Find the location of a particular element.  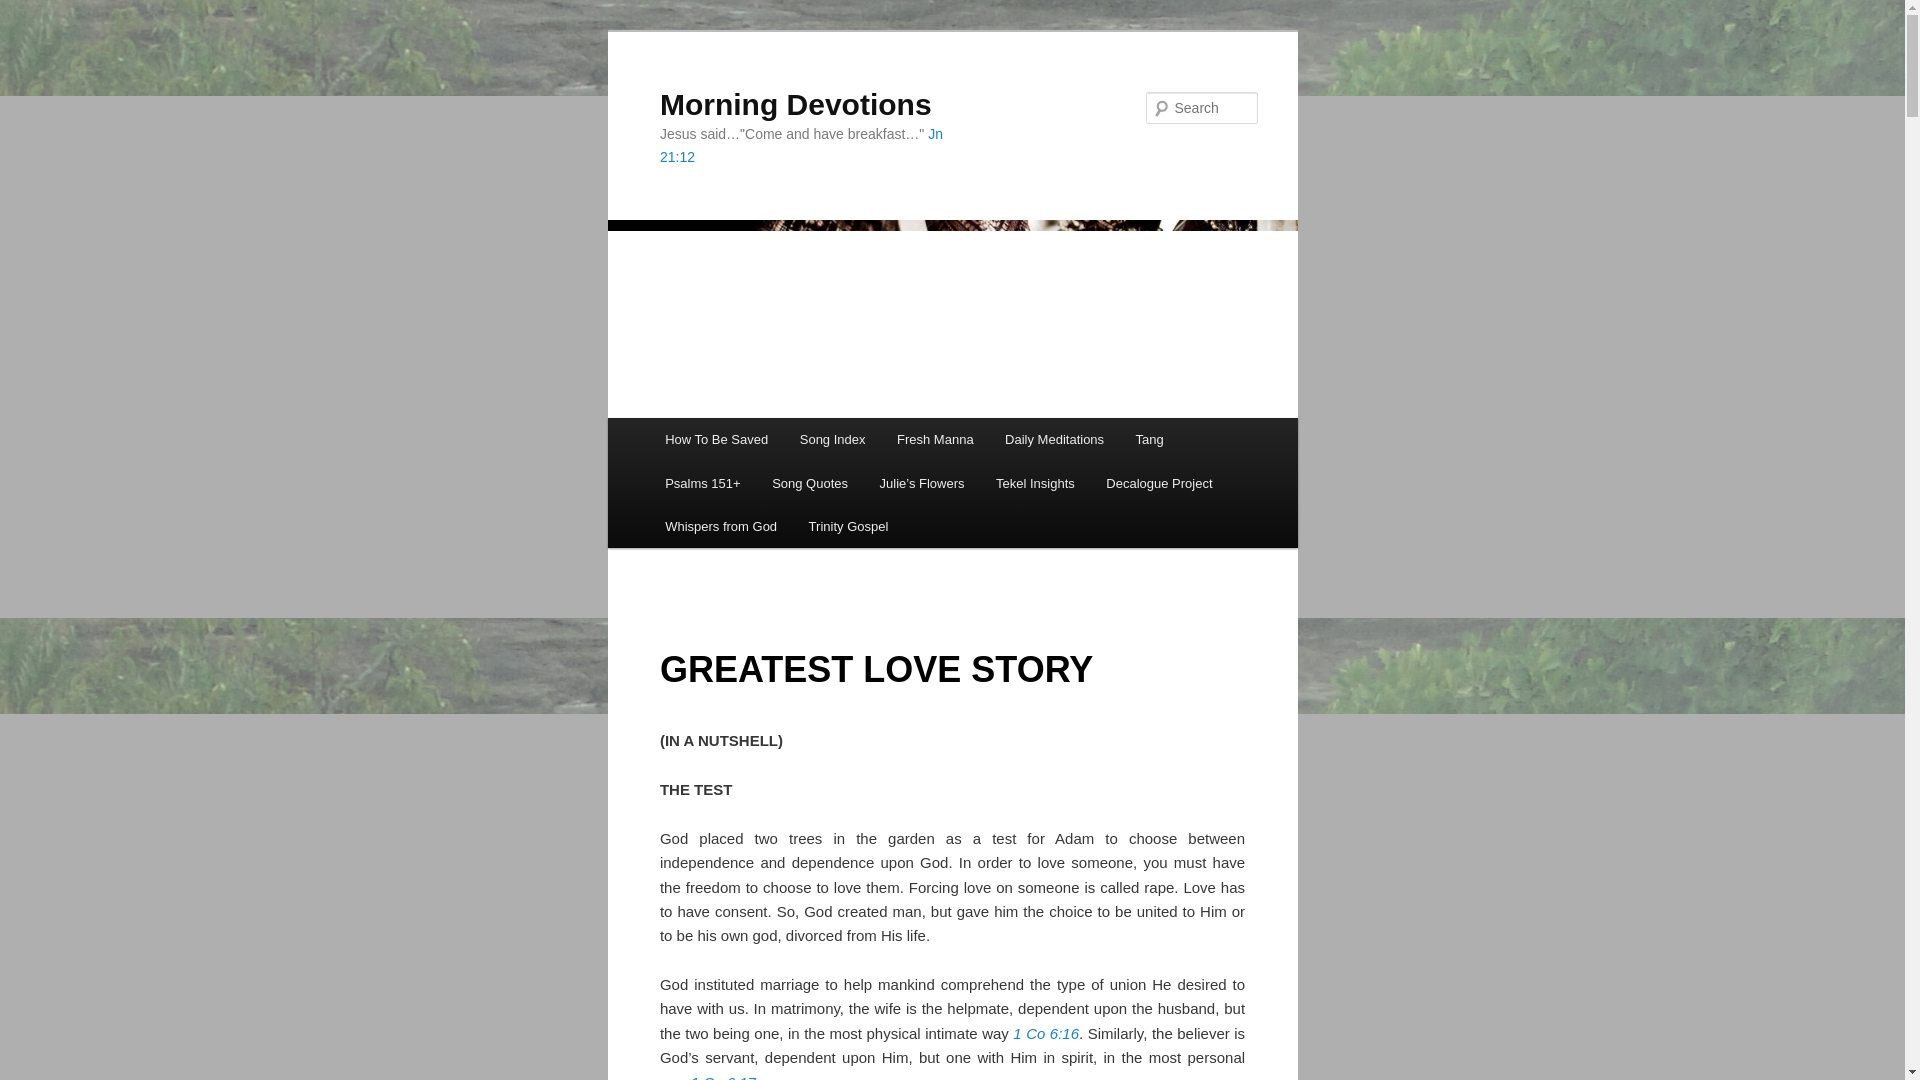

Jn 21:12 is located at coordinates (801, 146).